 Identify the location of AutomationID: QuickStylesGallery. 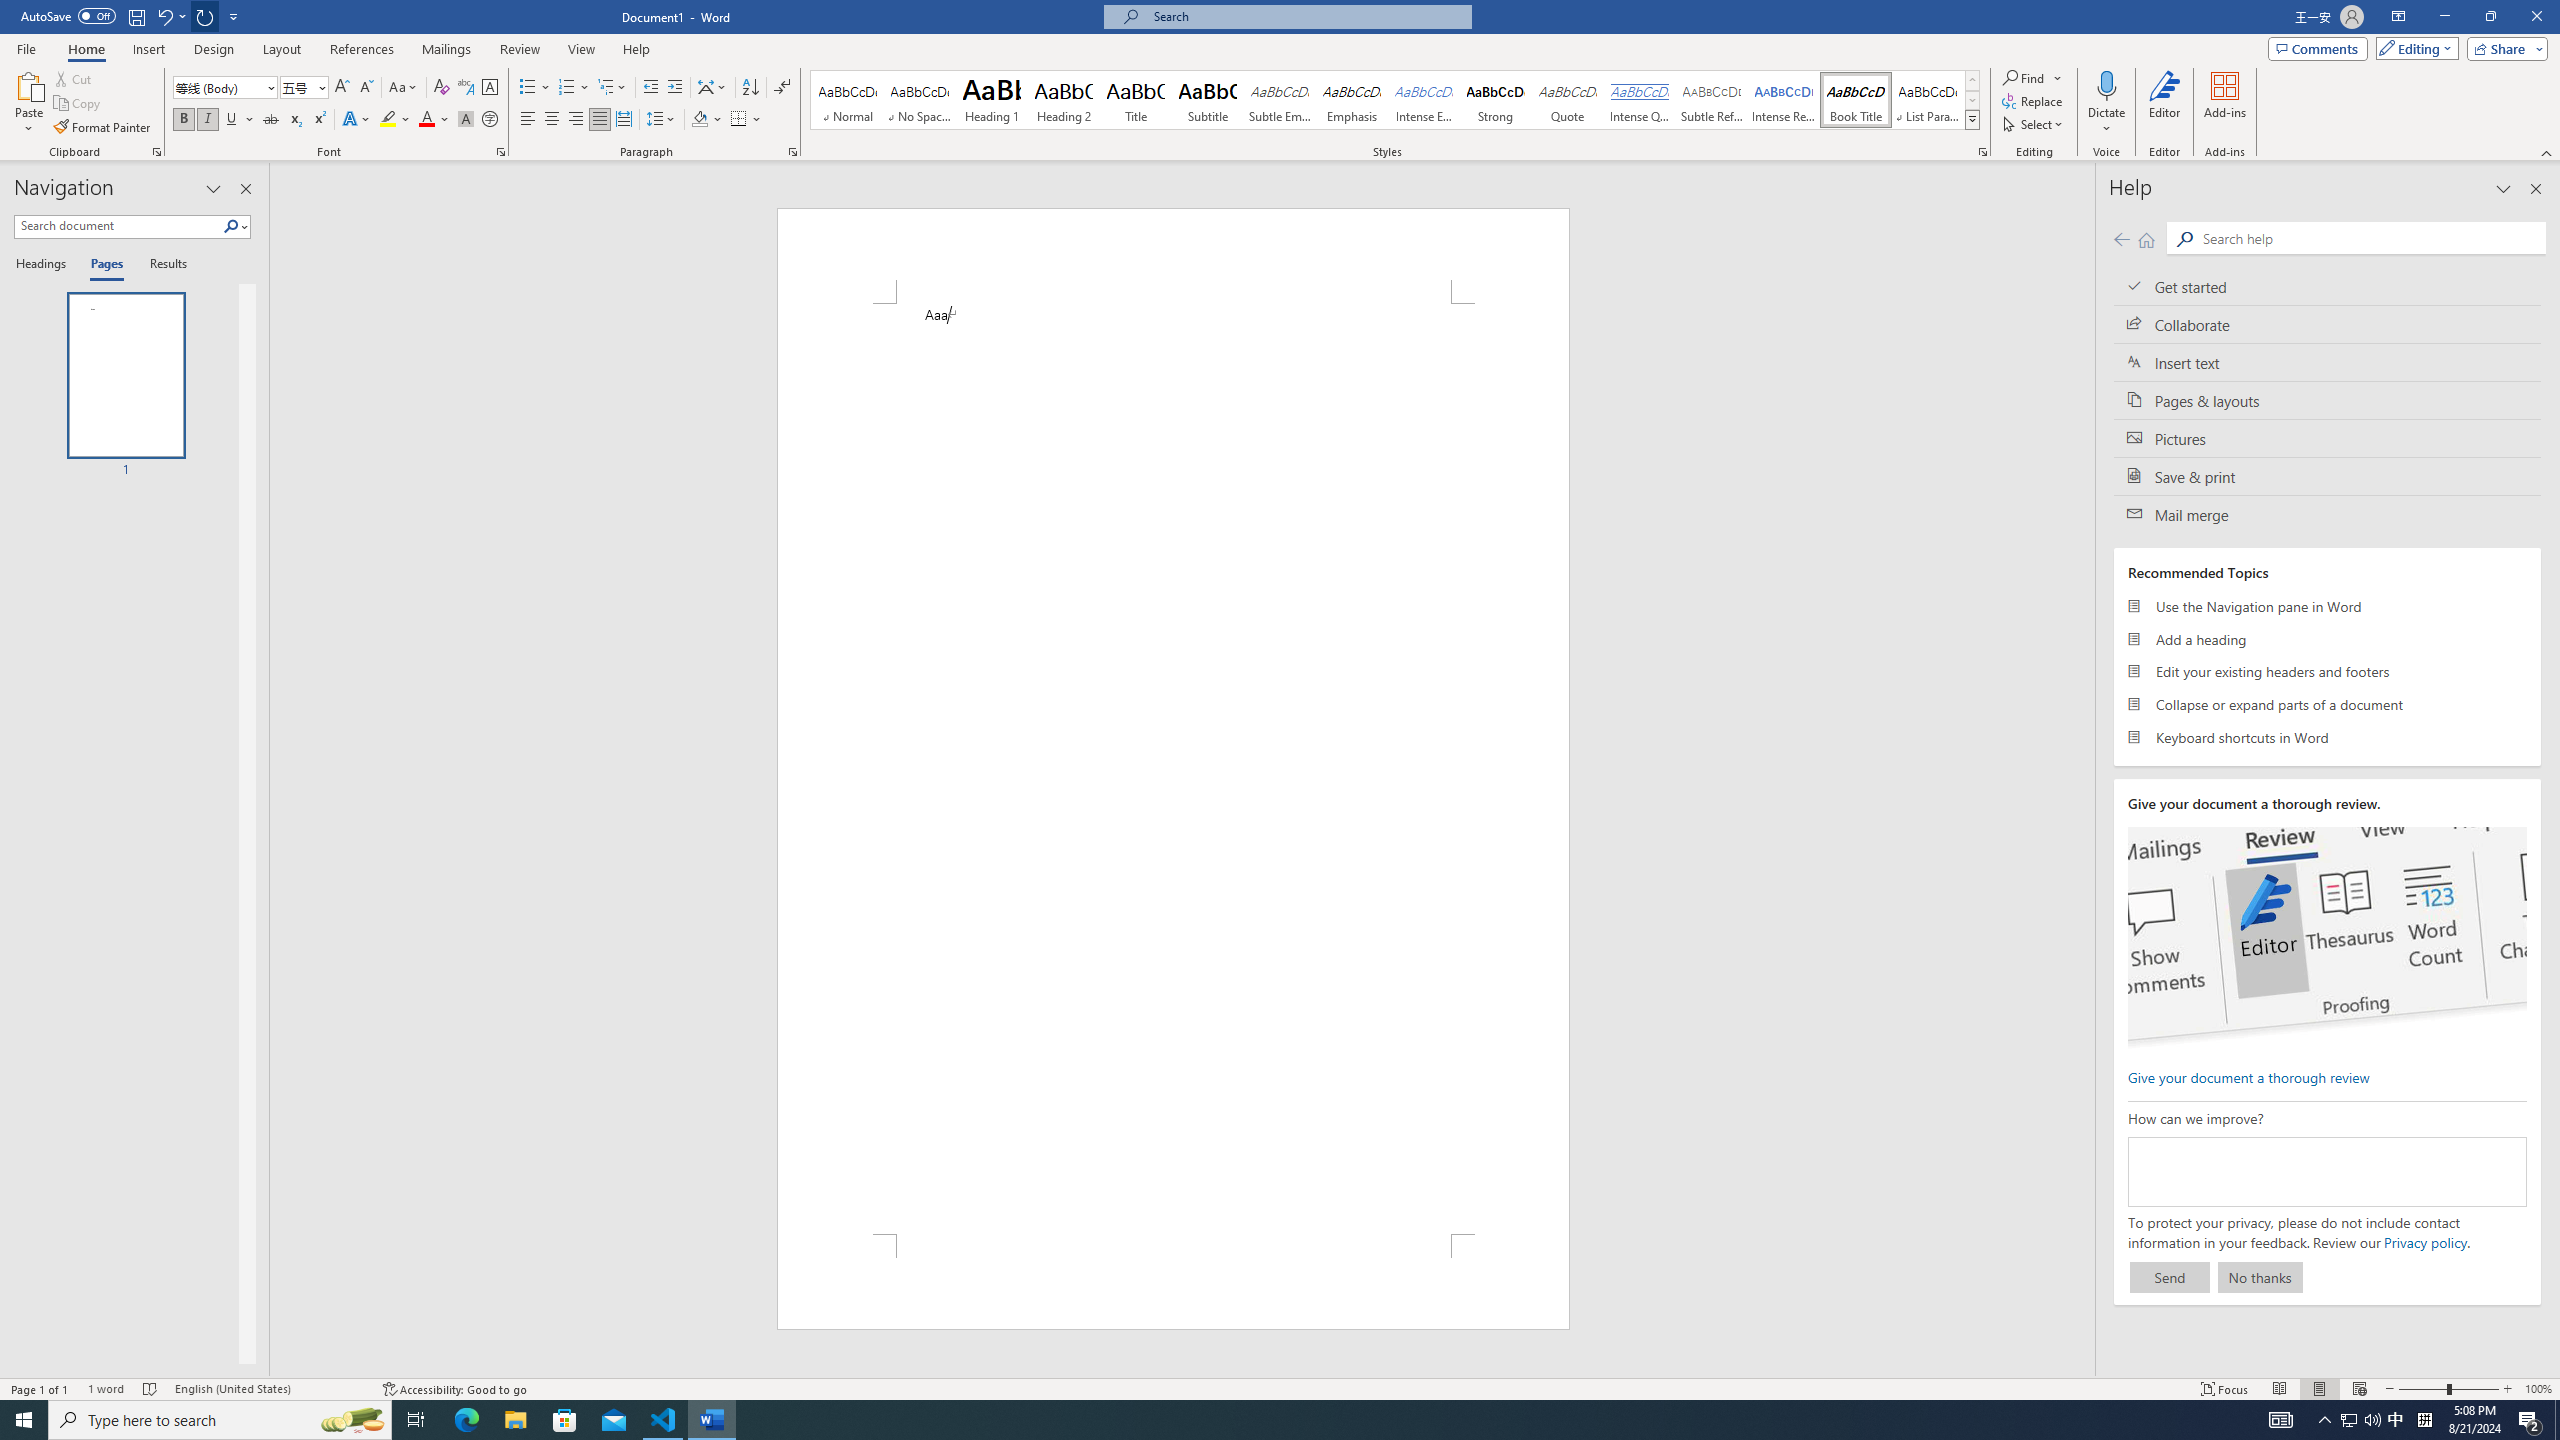
(1396, 100).